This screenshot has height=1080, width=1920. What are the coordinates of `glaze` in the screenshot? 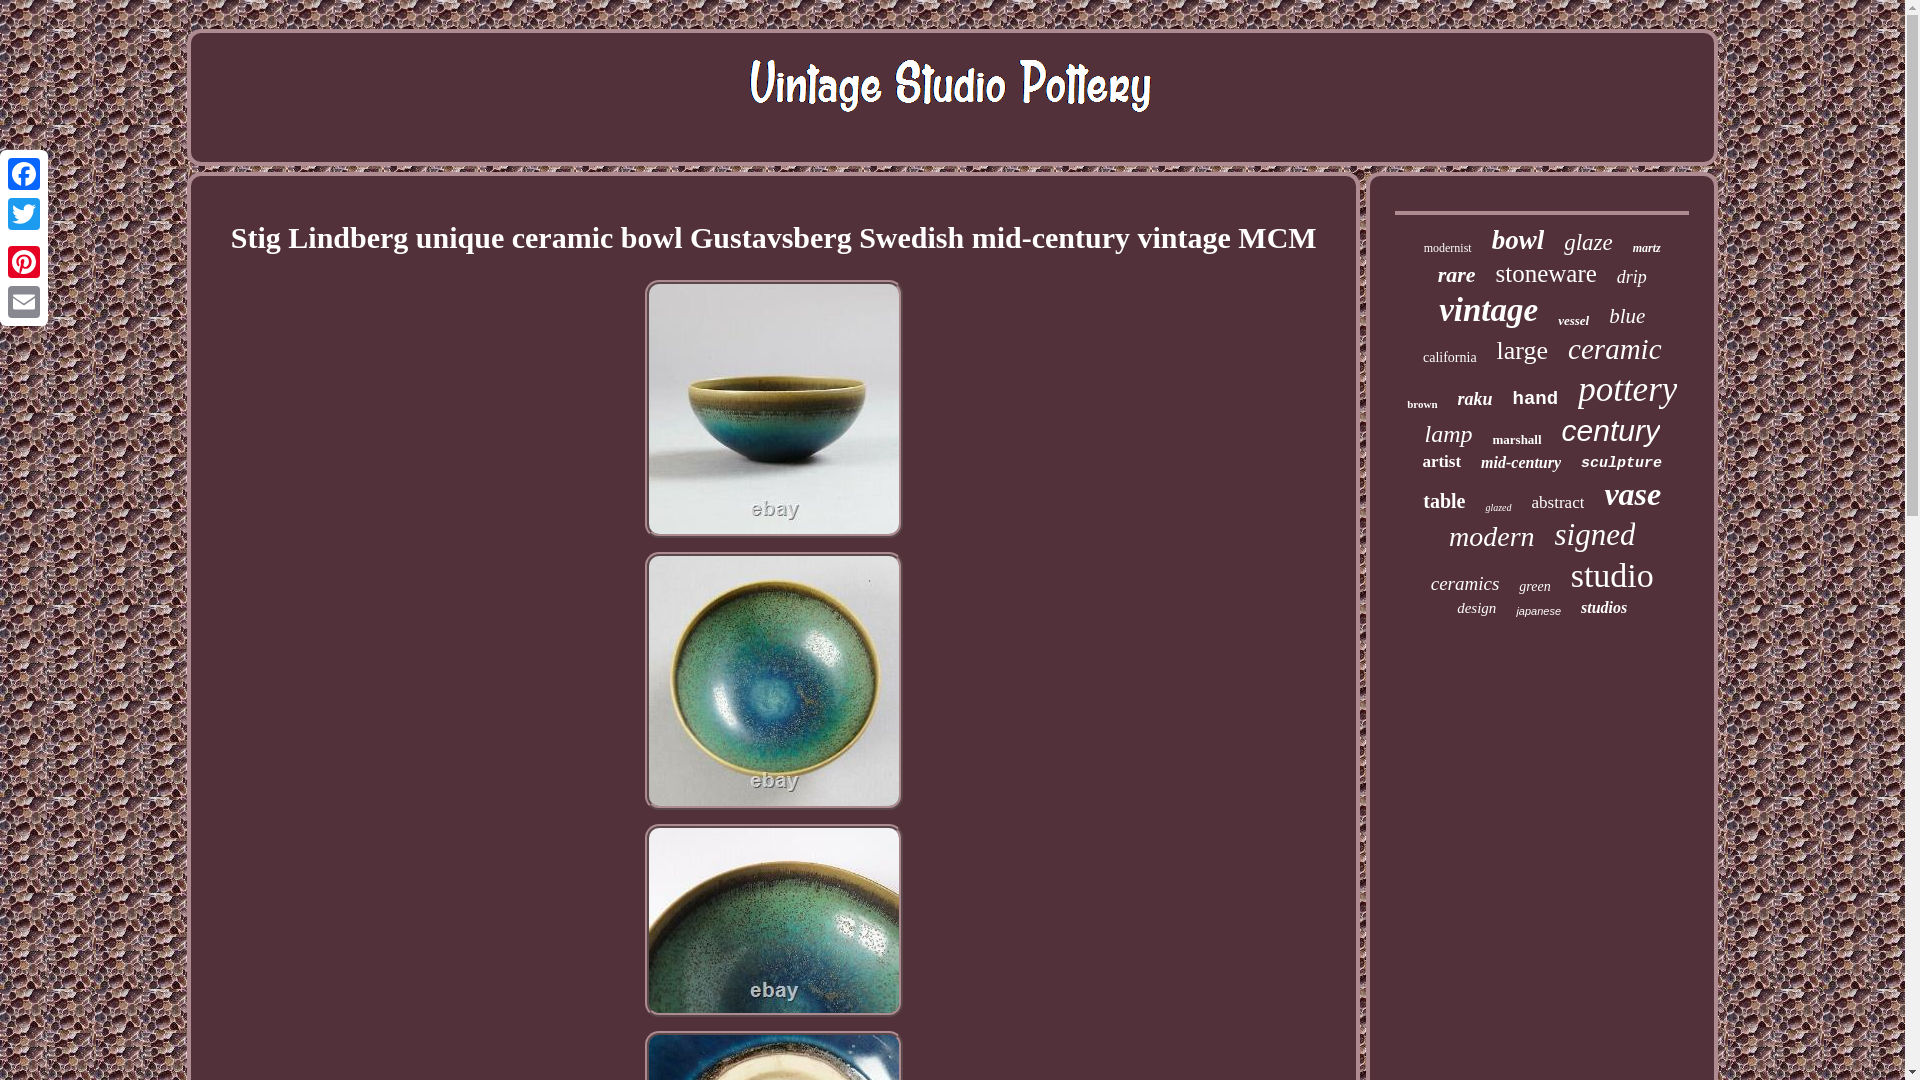 It's located at (1588, 242).